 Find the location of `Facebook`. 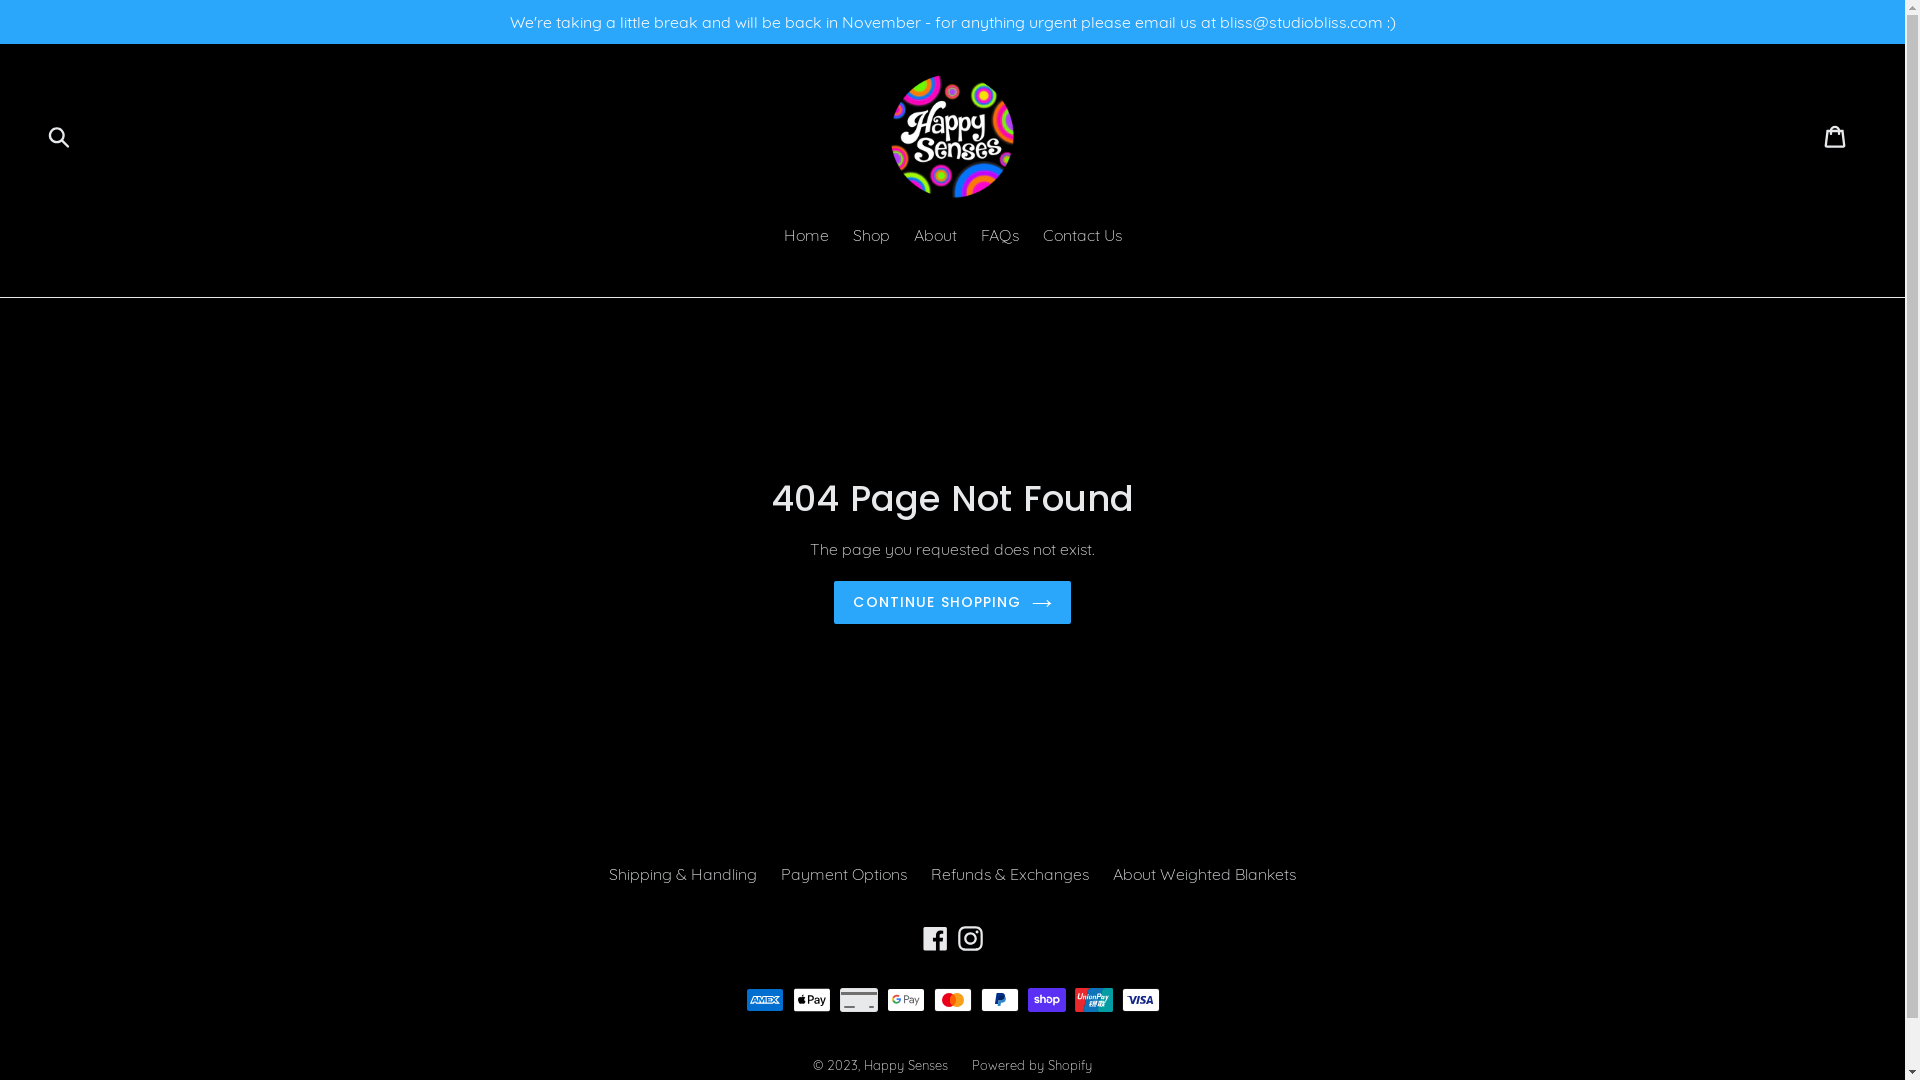

Facebook is located at coordinates (936, 938).